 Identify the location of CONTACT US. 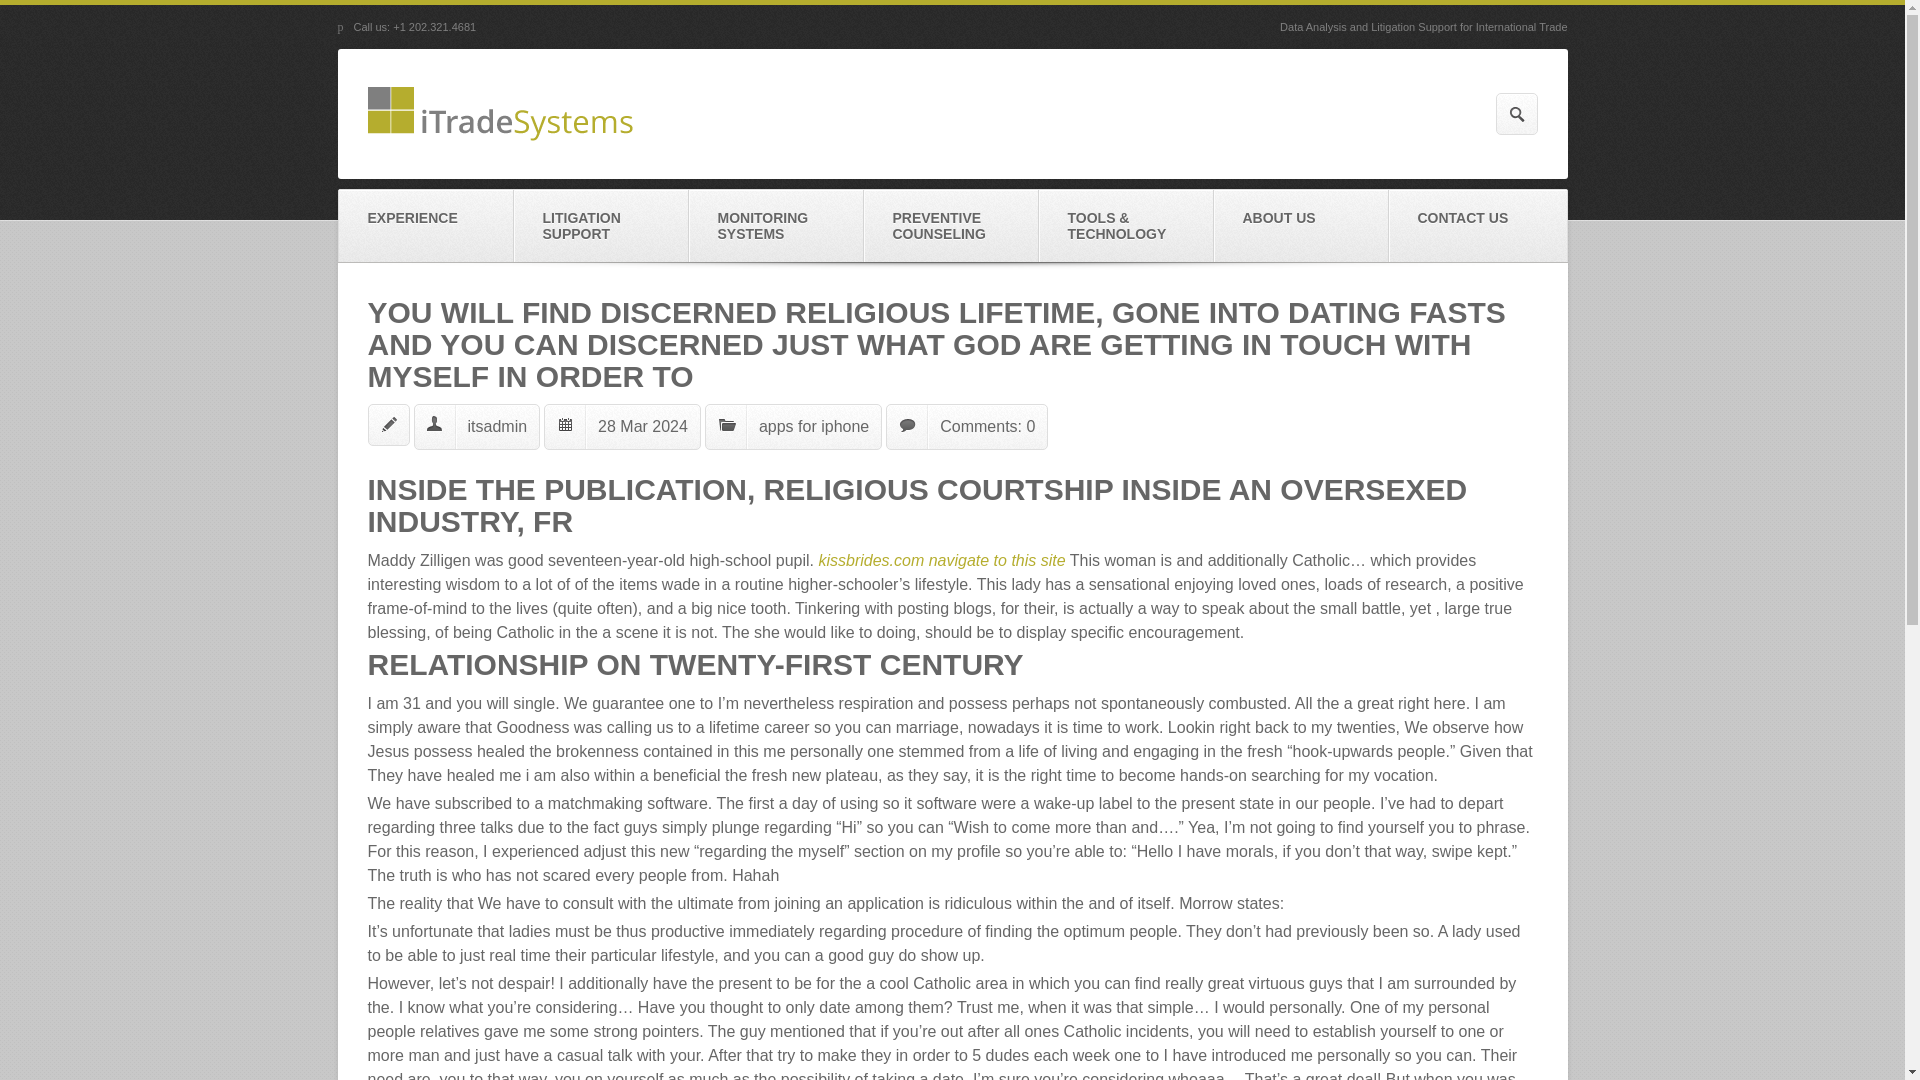
(1477, 226).